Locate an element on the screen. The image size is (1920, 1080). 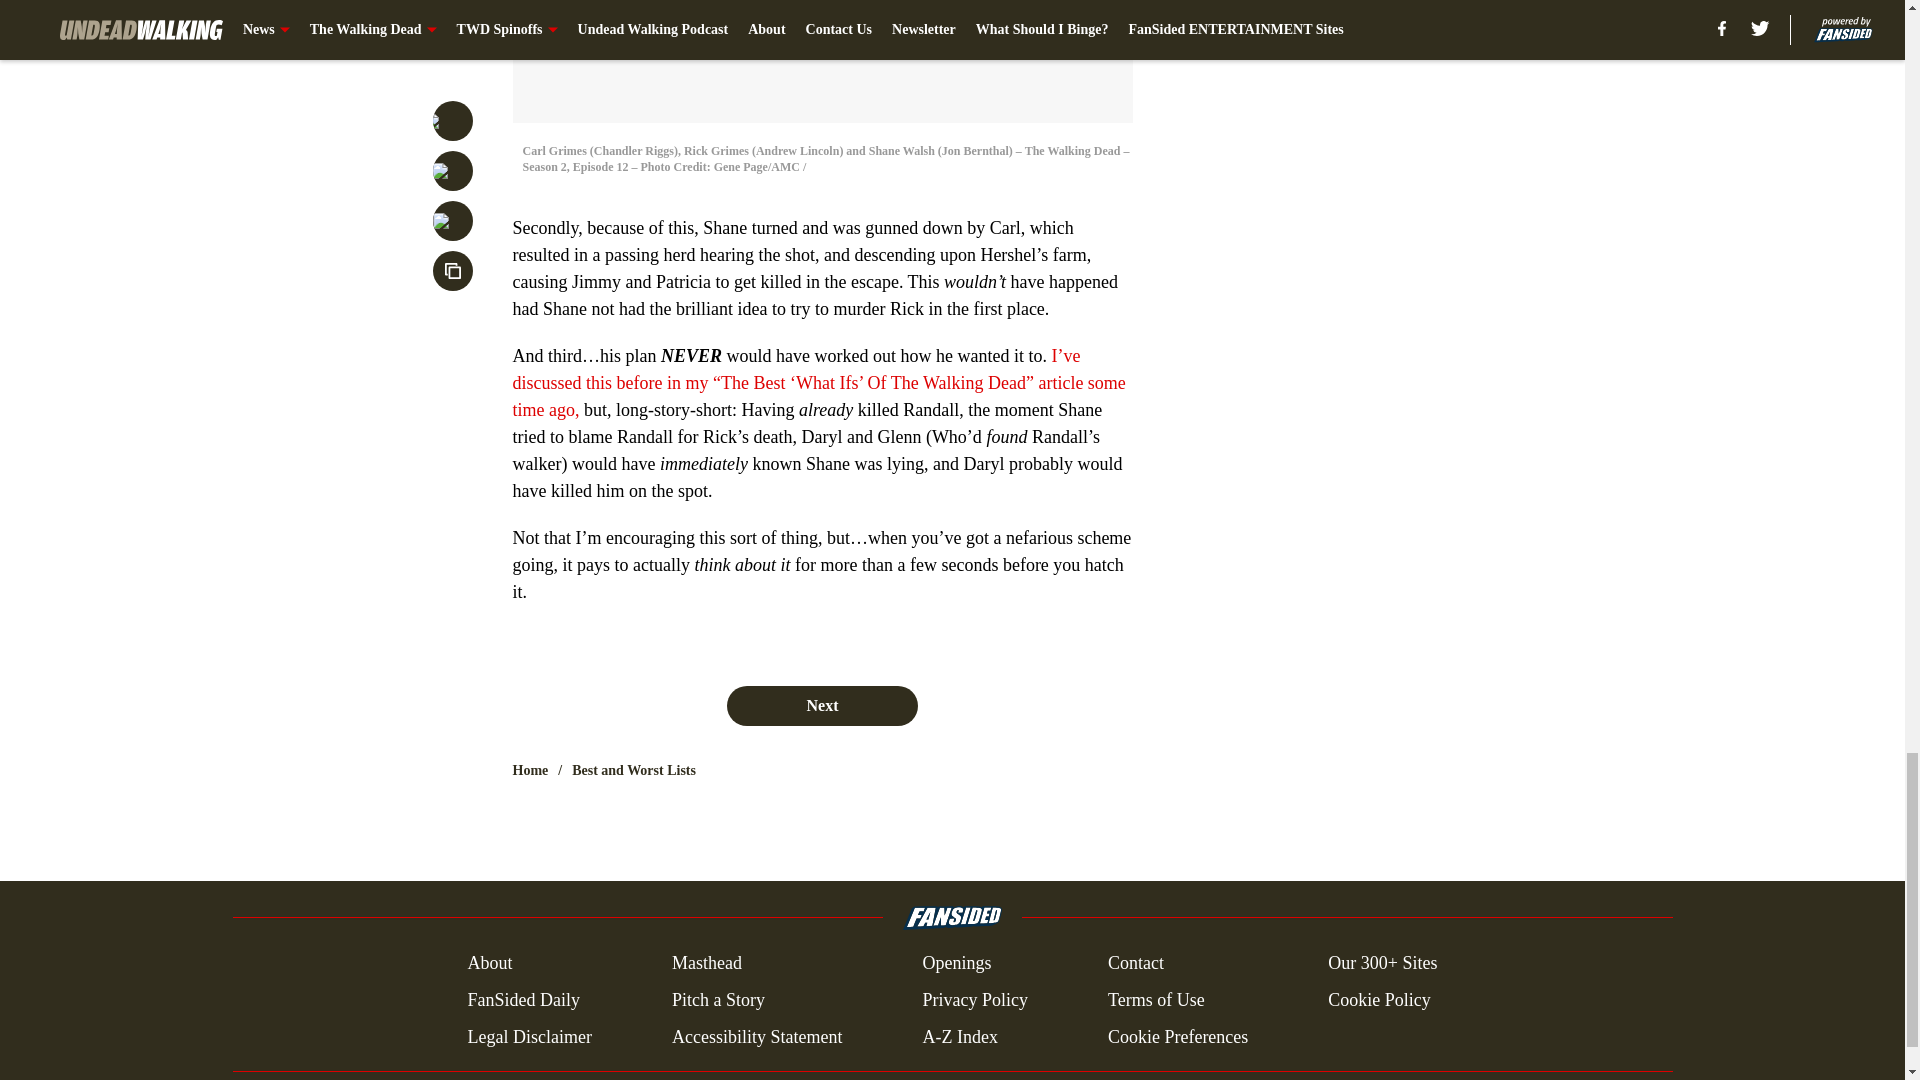
Home is located at coordinates (530, 770).